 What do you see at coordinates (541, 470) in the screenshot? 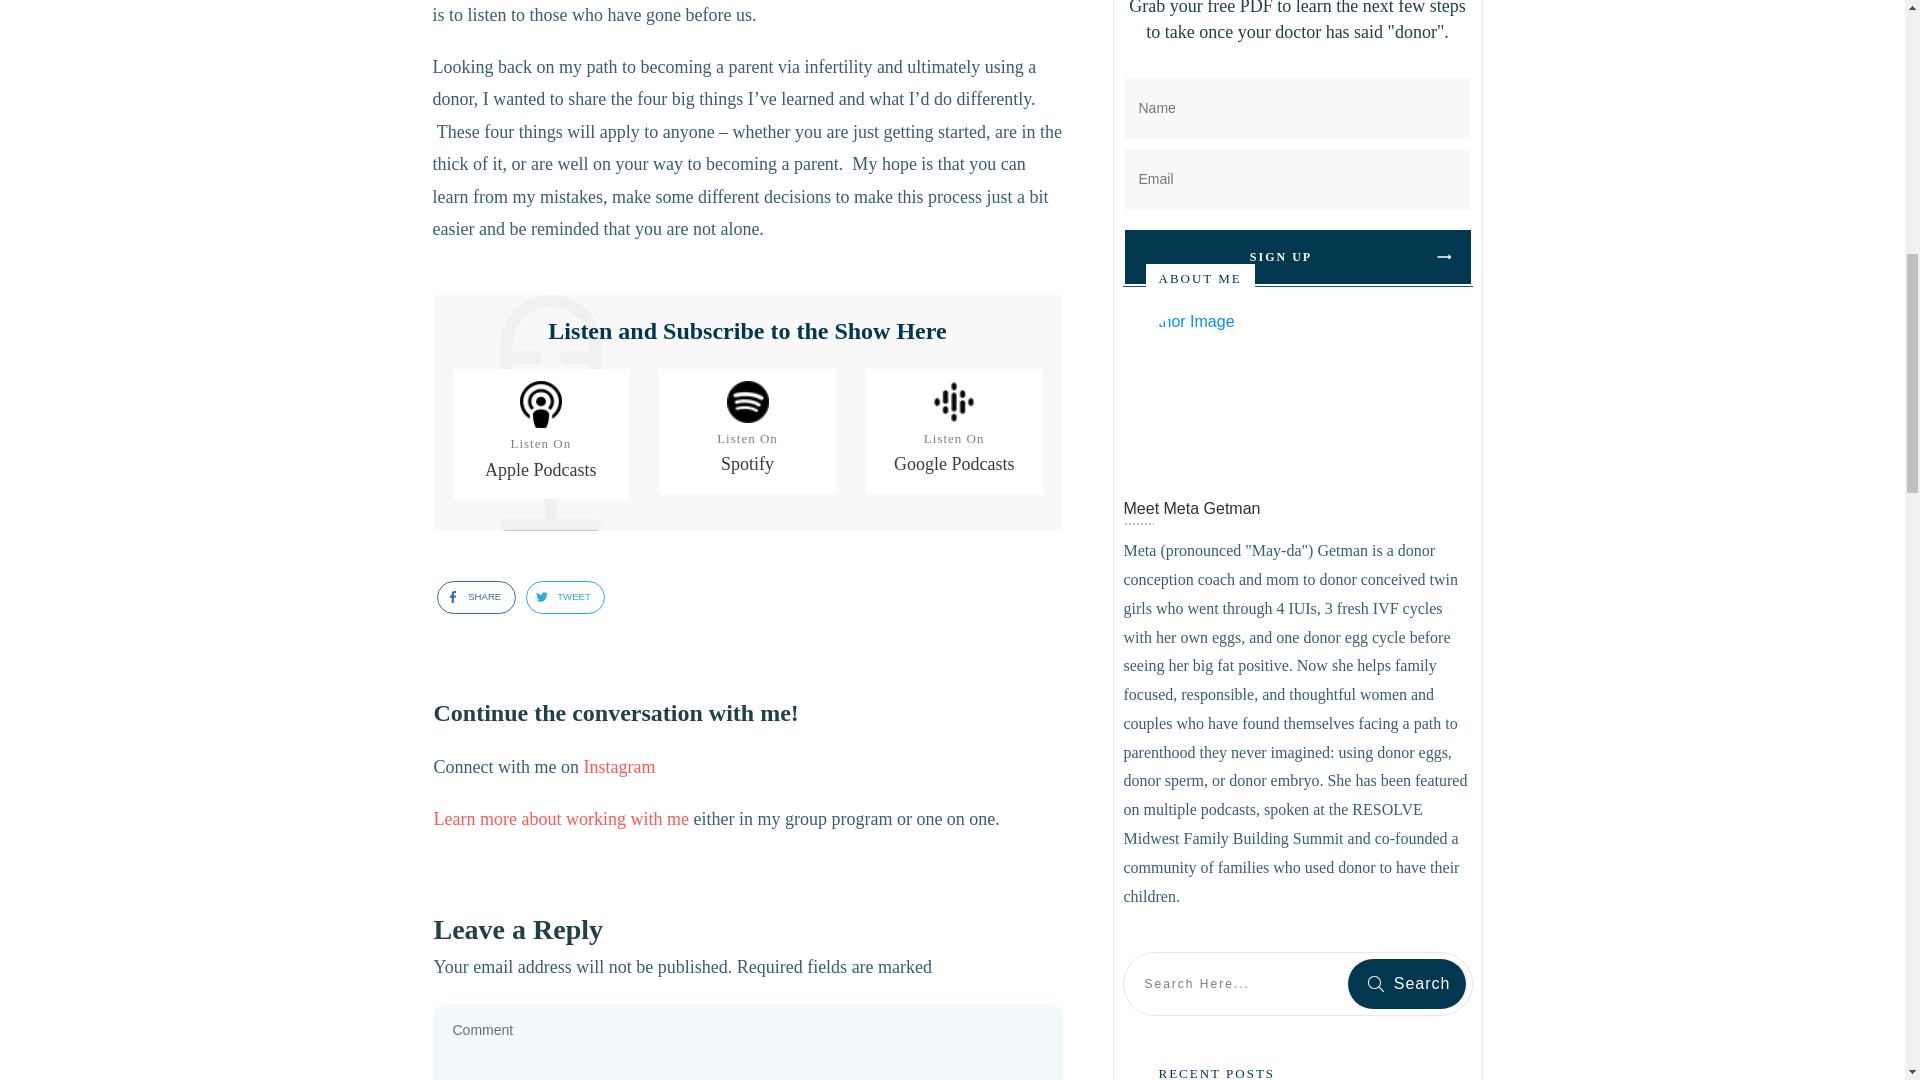
I see `Apple Podcasts` at bounding box center [541, 470].